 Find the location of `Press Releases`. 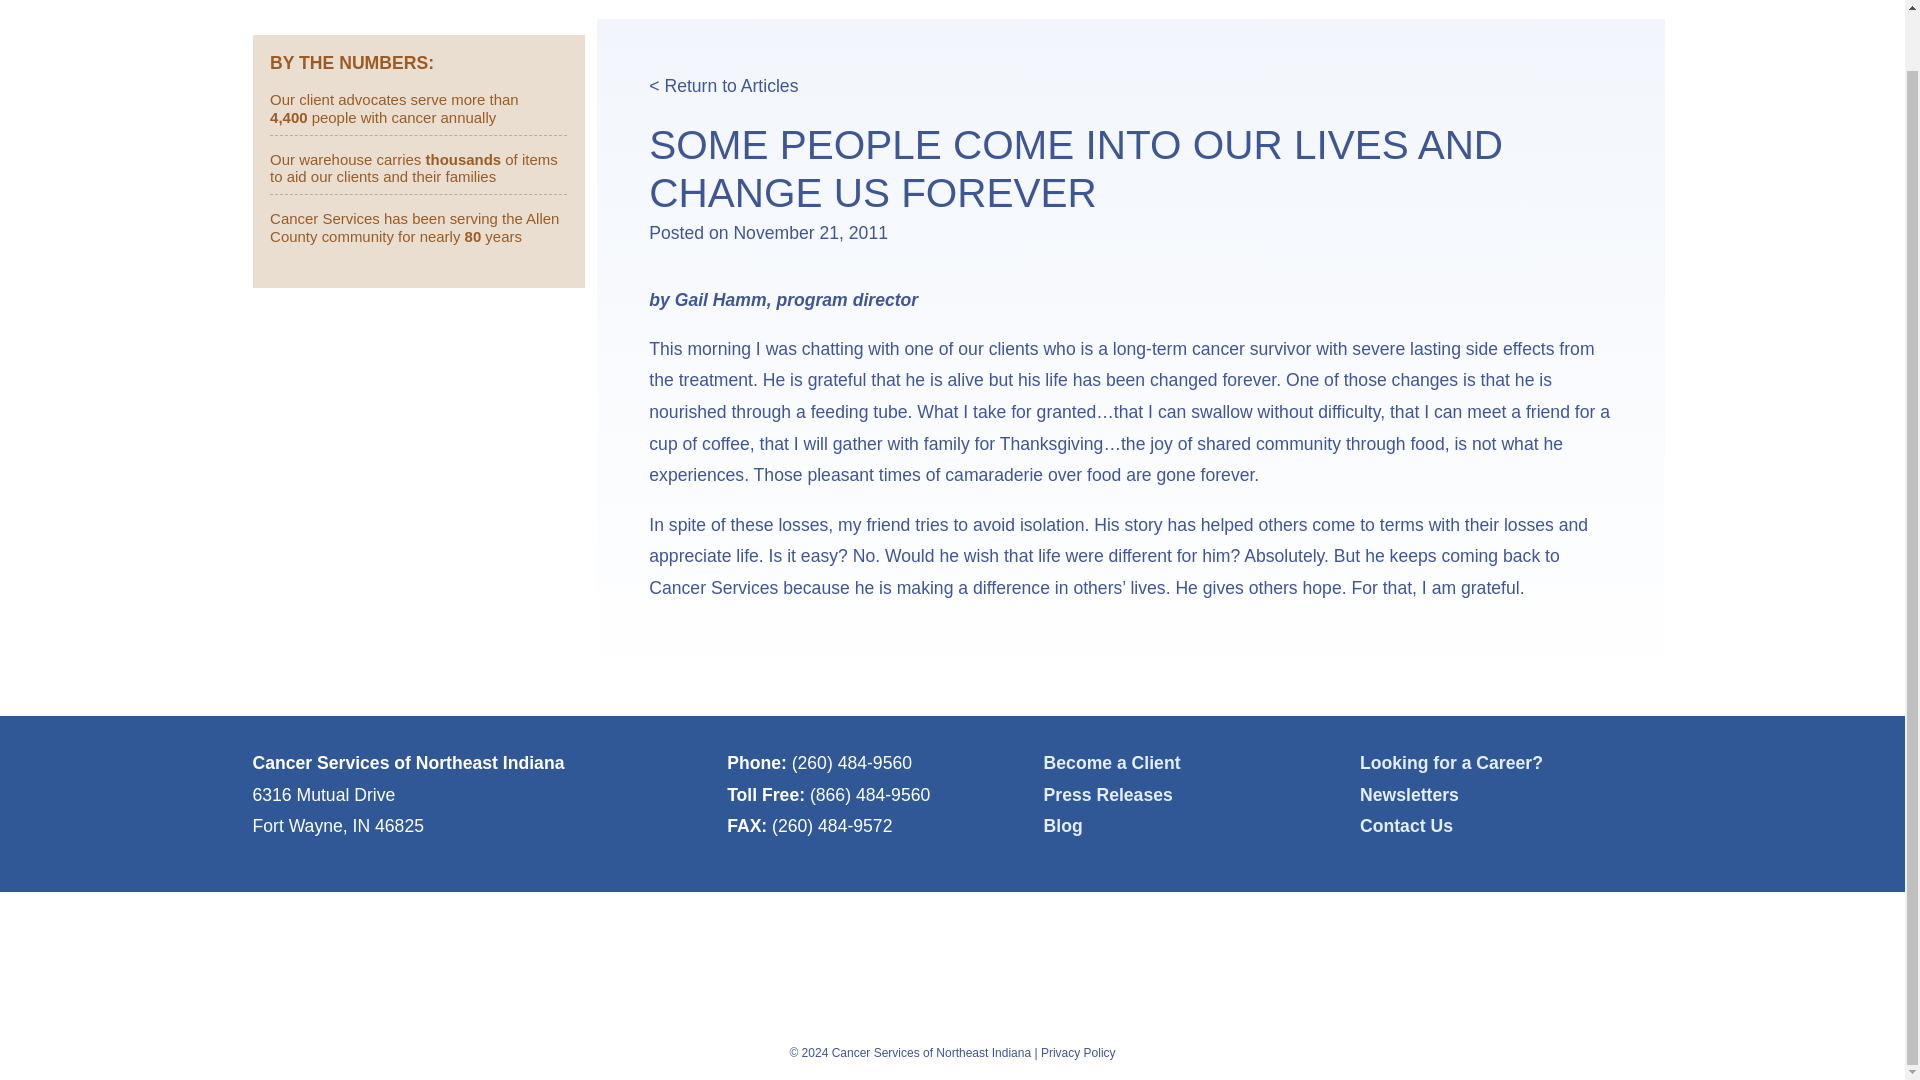

Press Releases is located at coordinates (1108, 794).